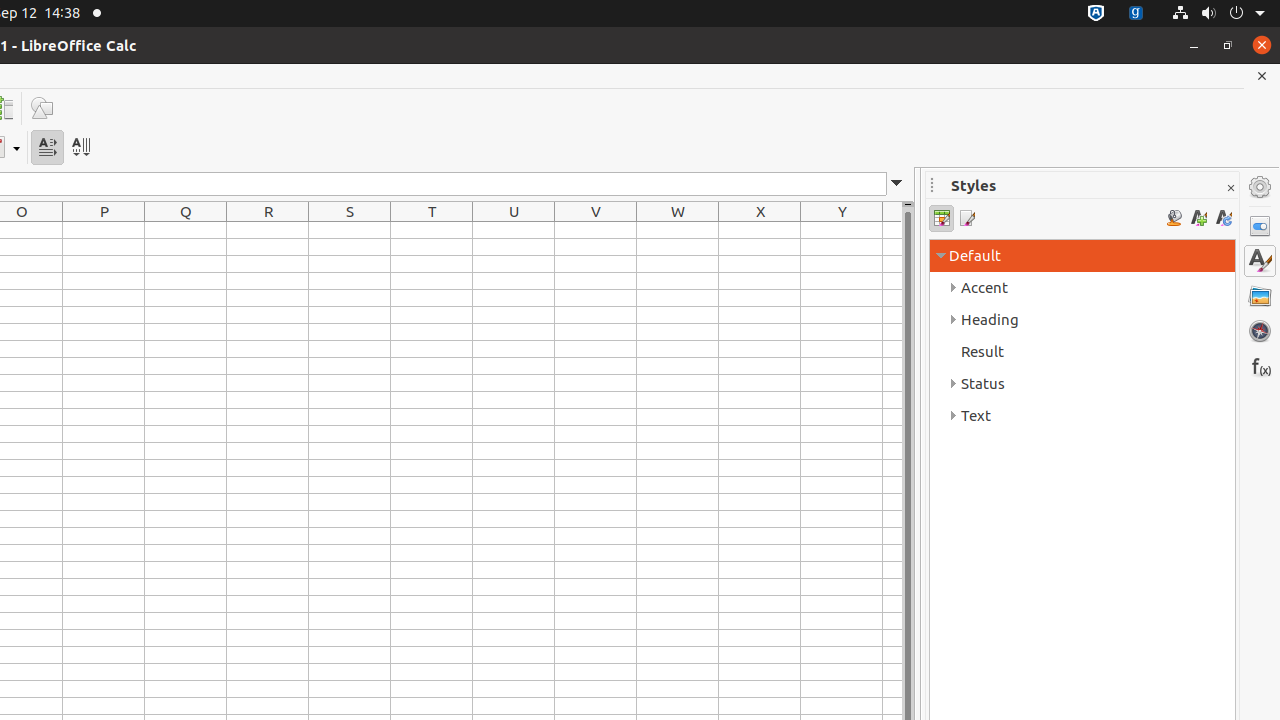 This screenshot has width=1280, height=720. Describe the element at coordinates (842, 230) in the screenshot. I see `Y1` at that location.